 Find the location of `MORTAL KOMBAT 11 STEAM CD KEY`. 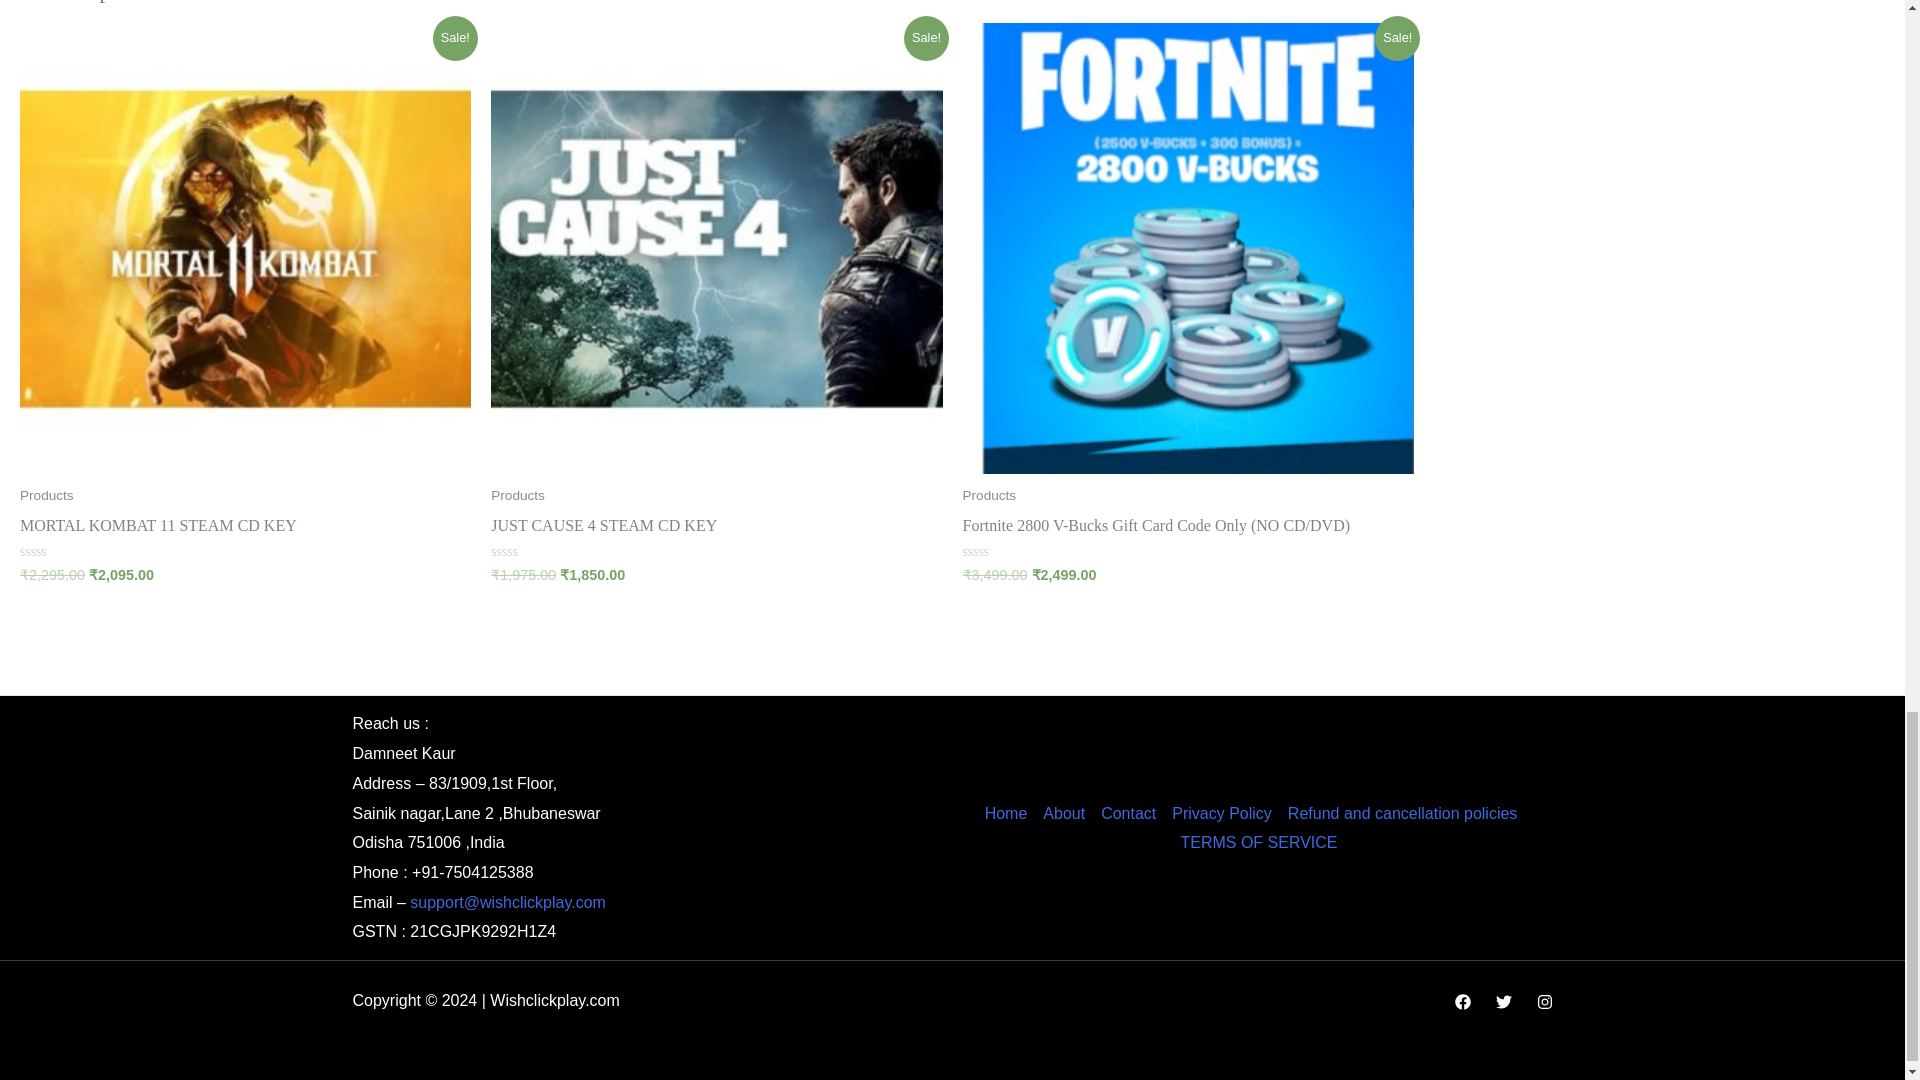

MORTAL KOMBAT 11 STEAM CD KEY is located at coordinates (244, 530).